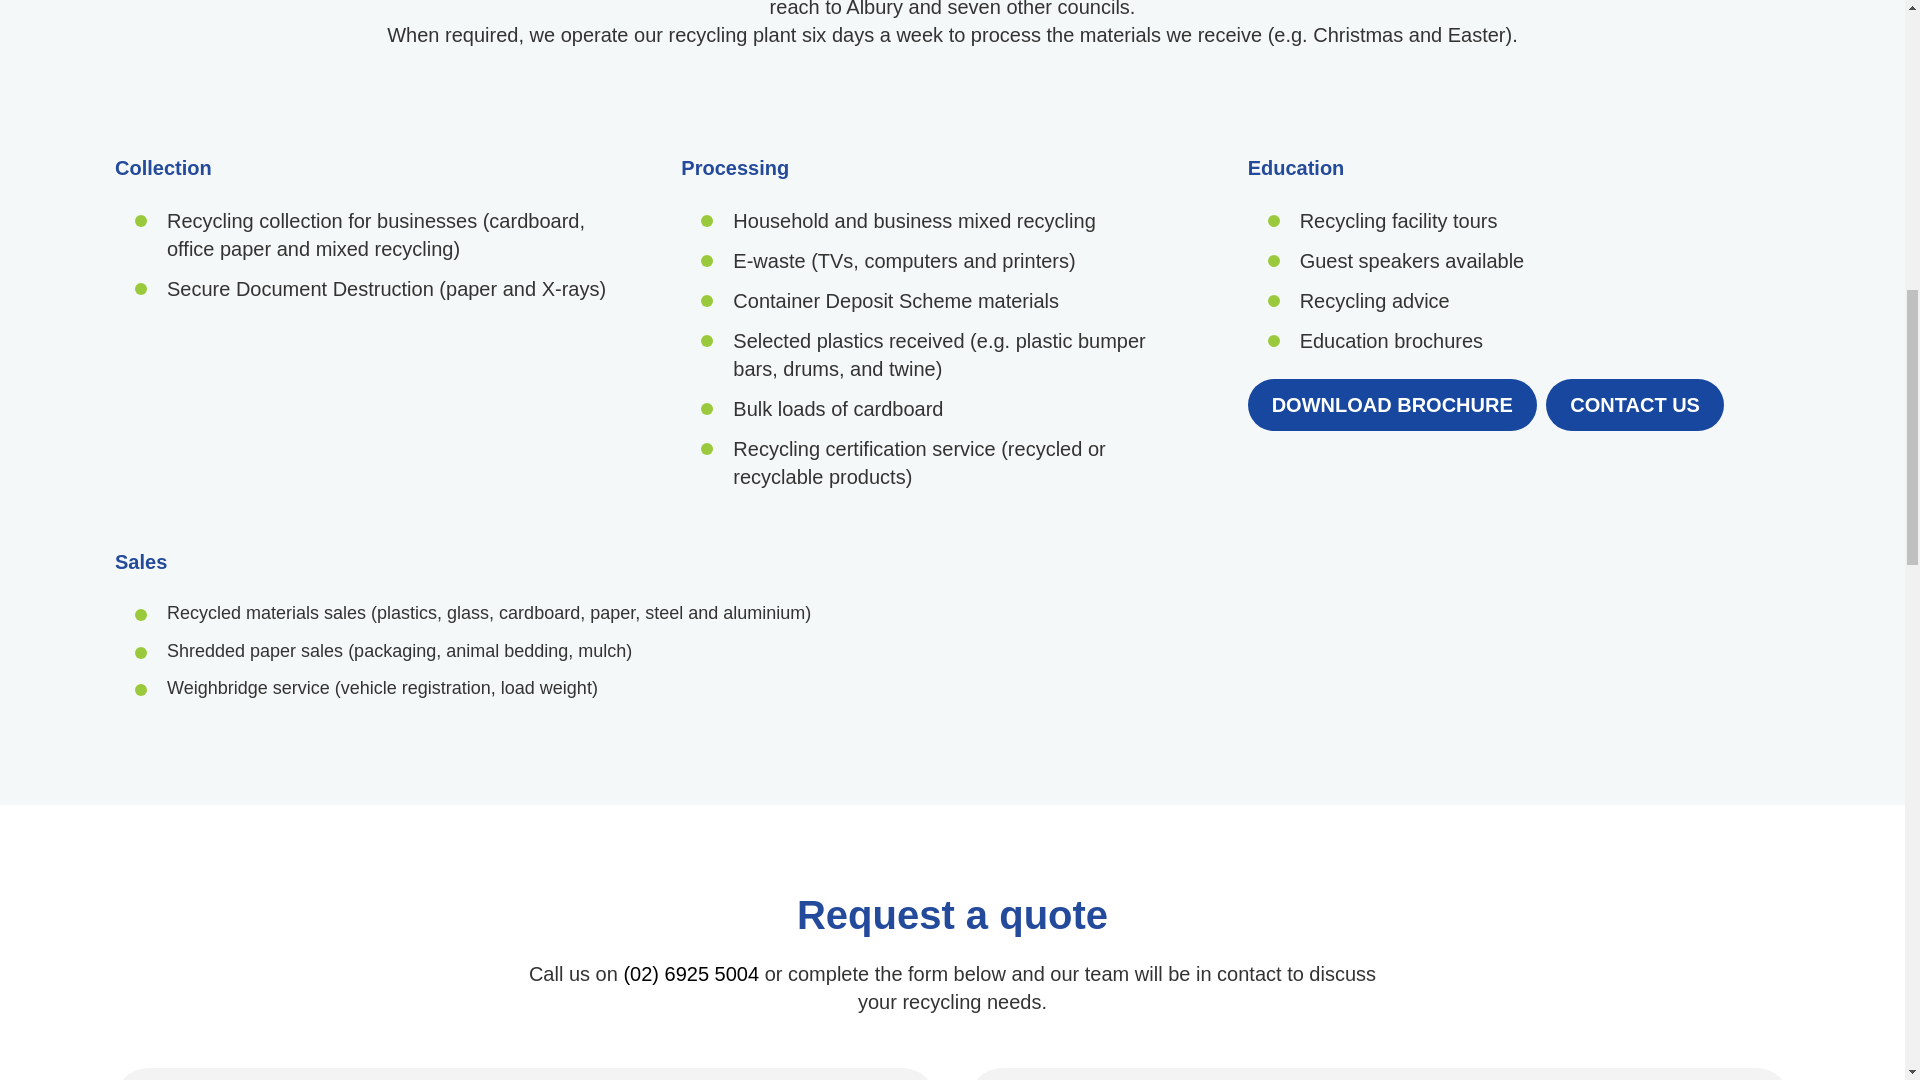 The width and height of the screenshot is (1920, 1080). What do you see at coordinates (1634, 404) in the screenshot?
I see `Contact Us` at bounding box center [1634, 404].